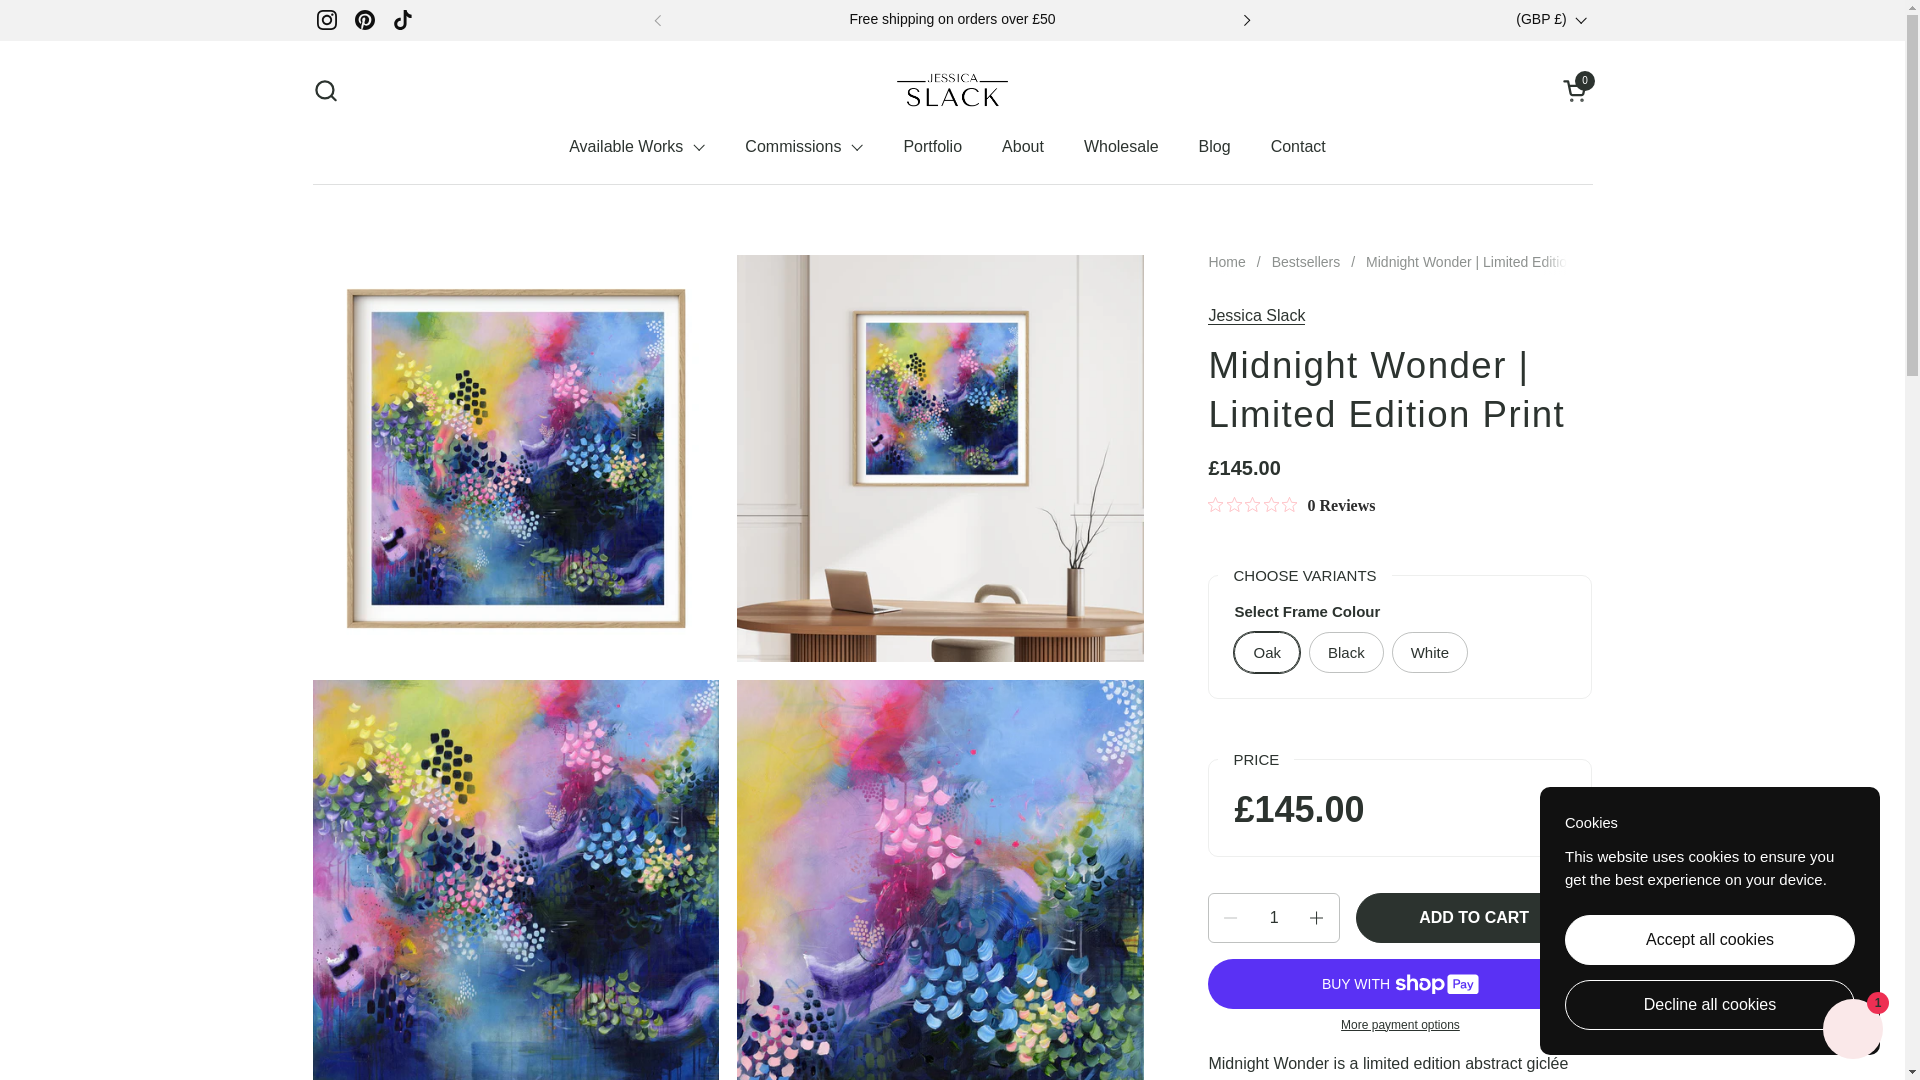 Image resolution: width=1920 pixels, height=1080 pixels. I want to click on 0 Reviews, so click(1290, 506).